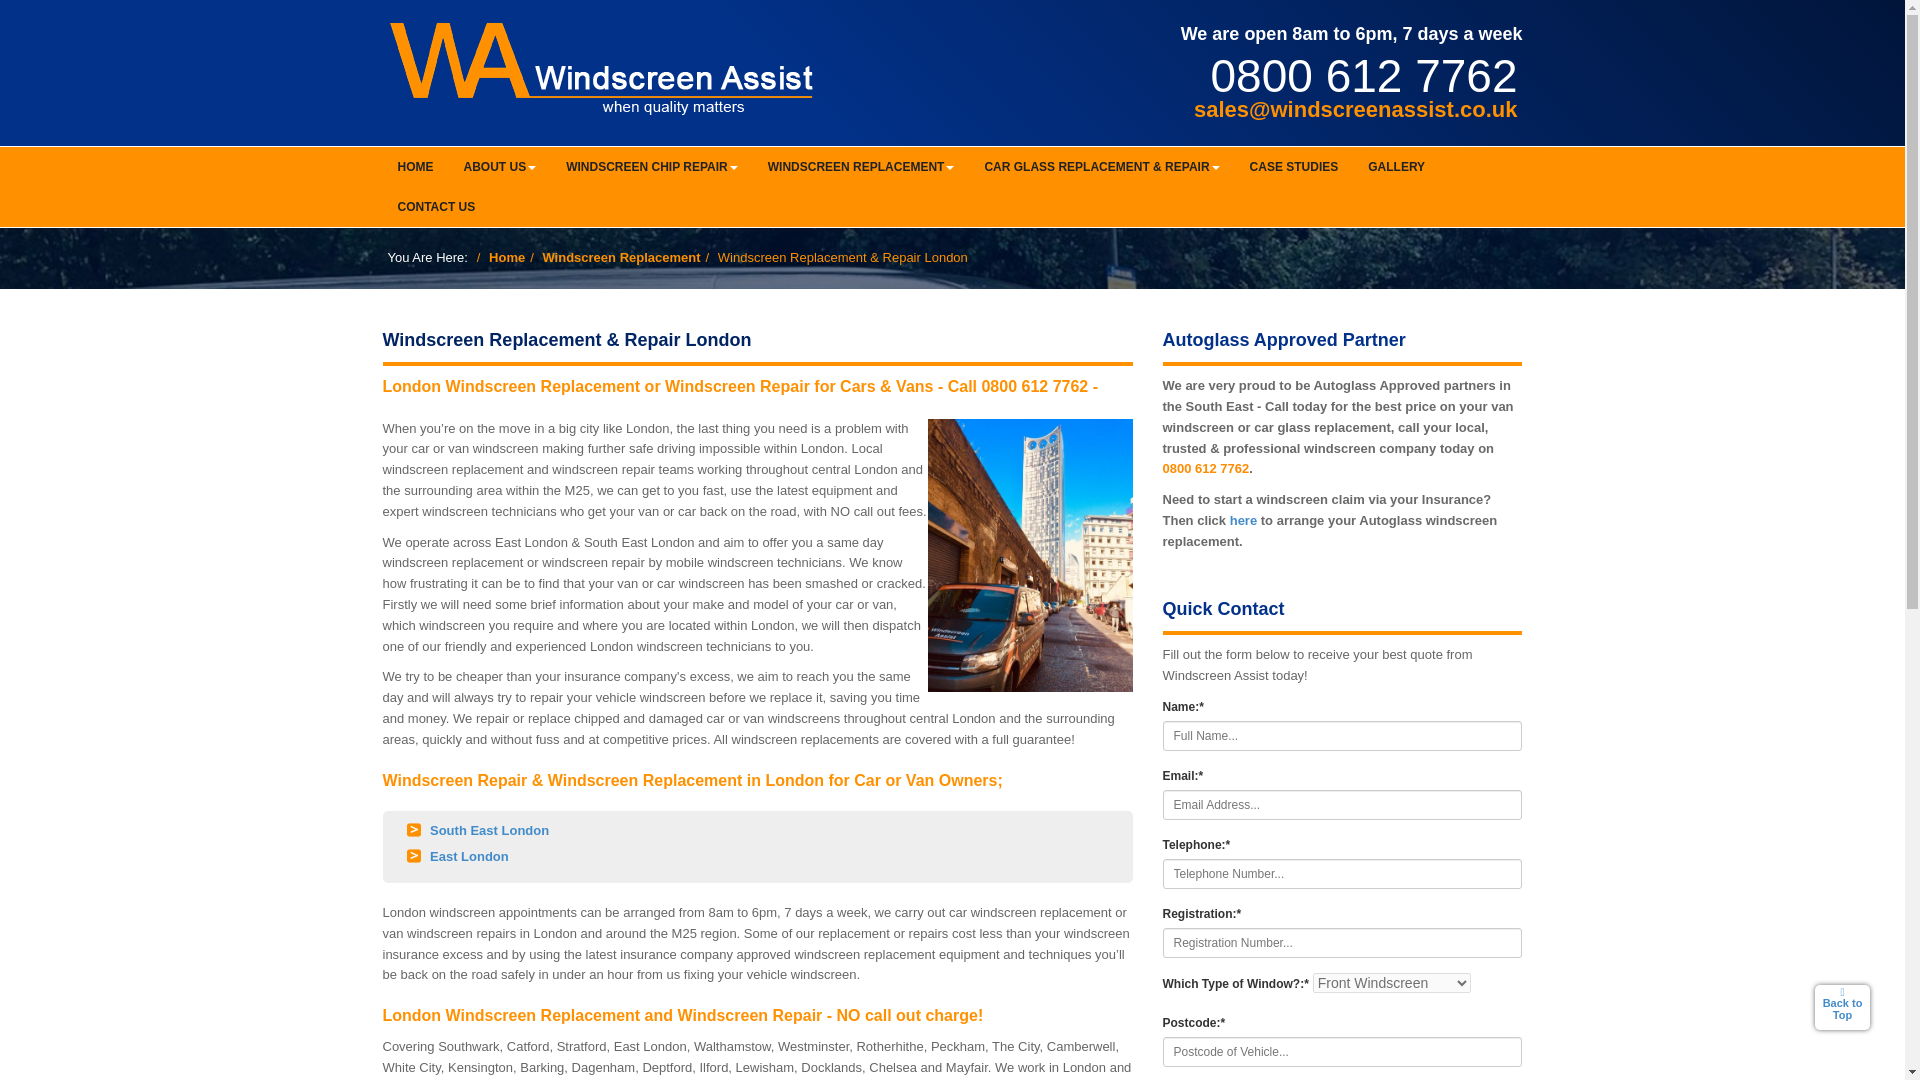 The image size is (1920, 1080). What do you see at coordinates (124, 824) in the screenshot?
I see `Reviews - Page 16` at bounding box center [124, 824].